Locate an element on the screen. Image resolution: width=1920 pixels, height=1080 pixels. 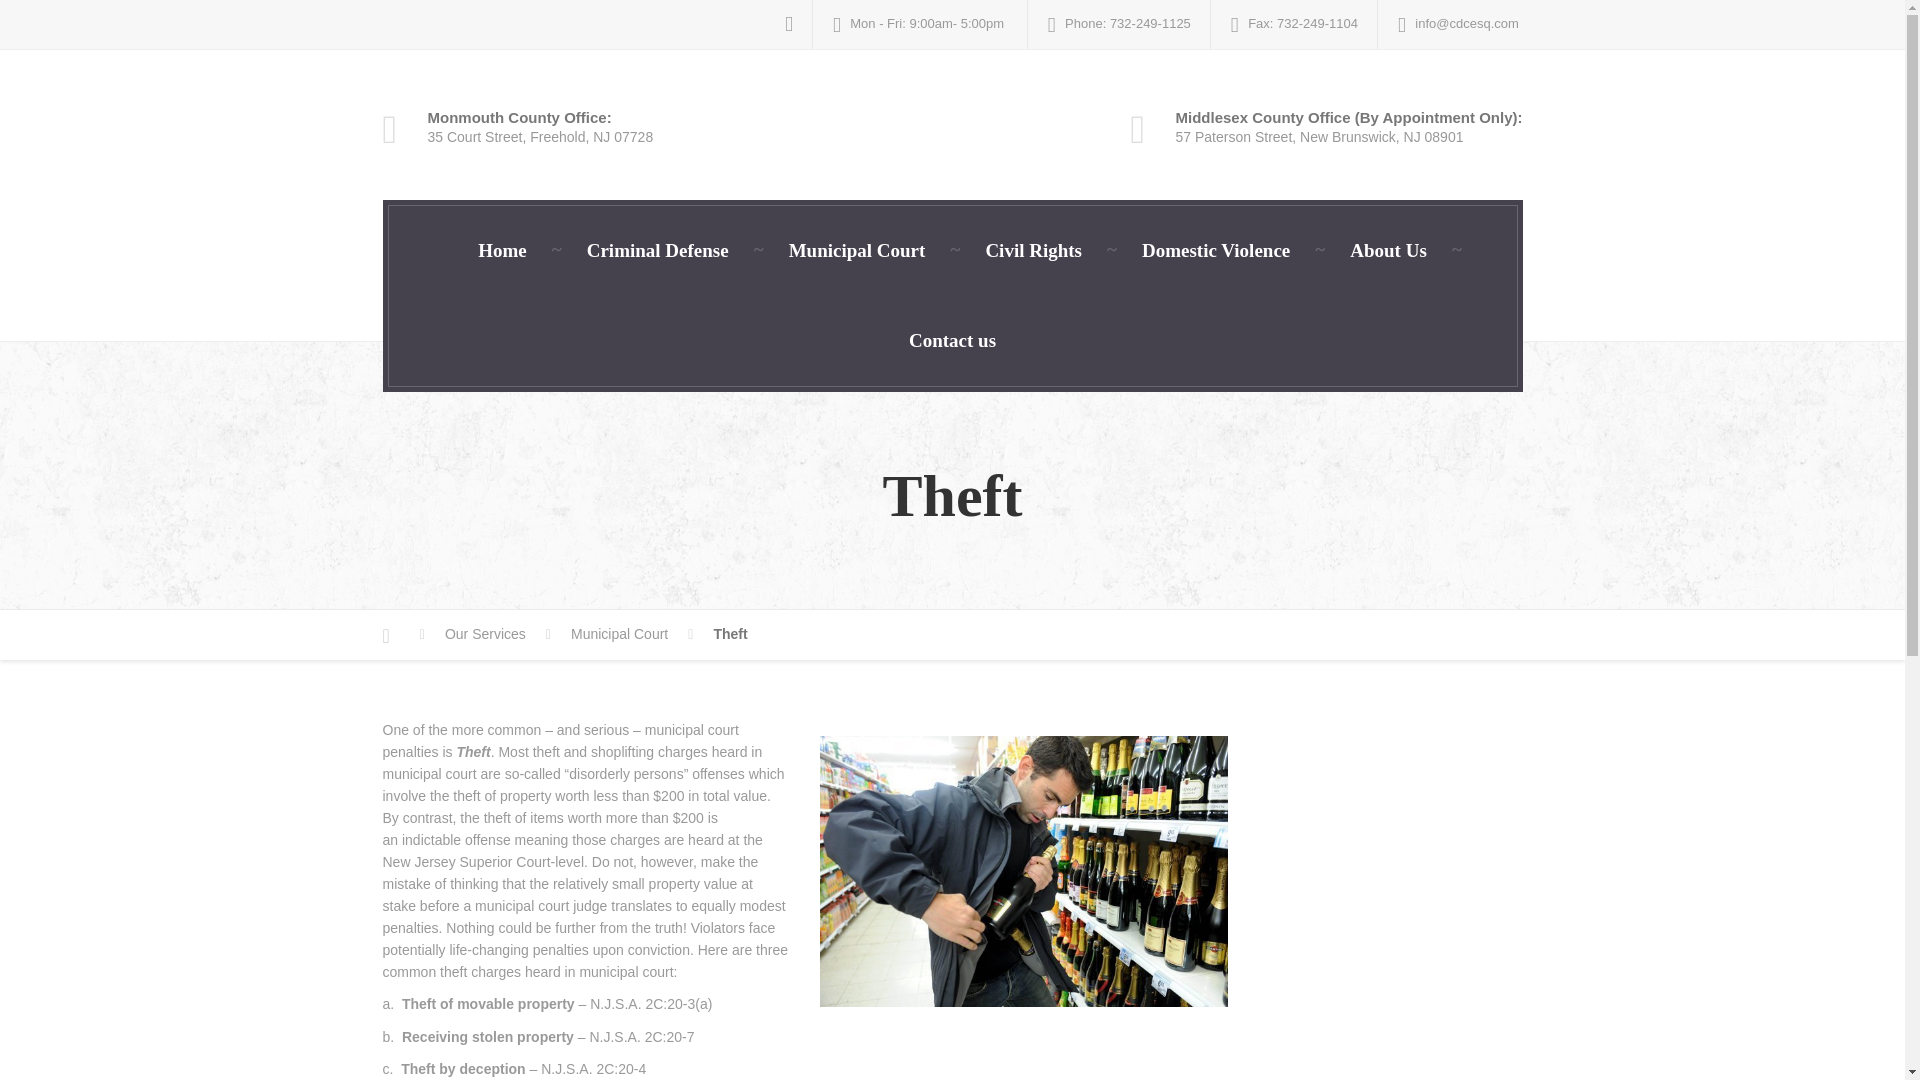
Civil Rights is located at coordinates (1032, 250).